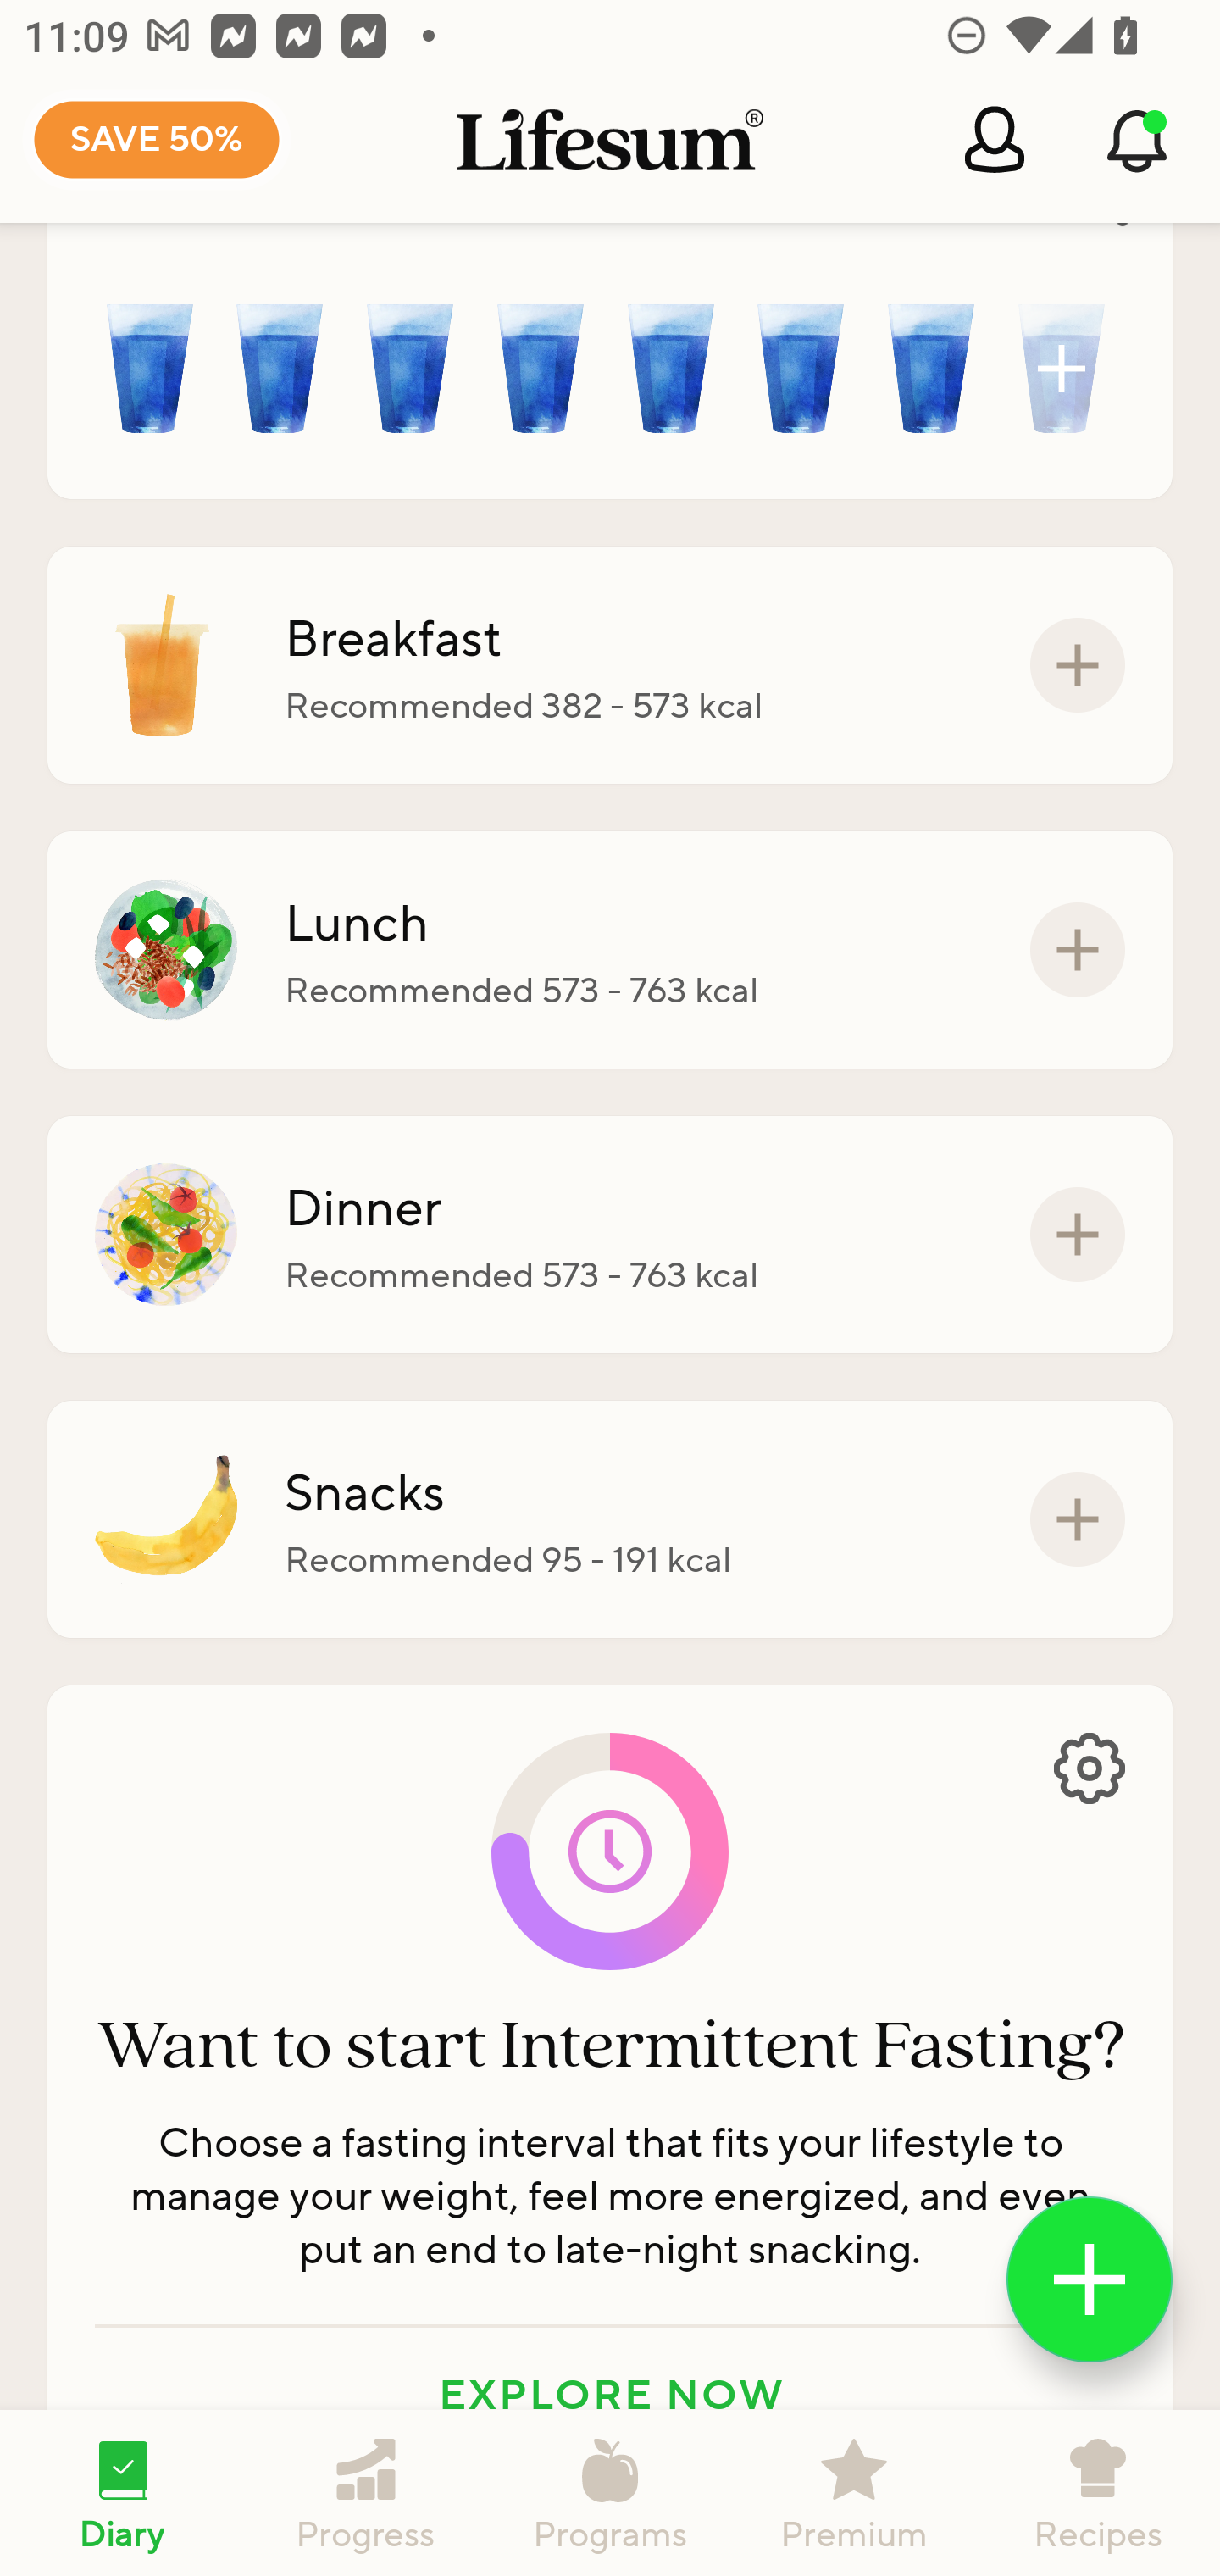 Image resolution: width=1220 pixels, height=2576 pixels. What do you see at coordinates (1098, 2493) in the screenshot?
I see `Recipes` at bounding box center [1098, 2493].